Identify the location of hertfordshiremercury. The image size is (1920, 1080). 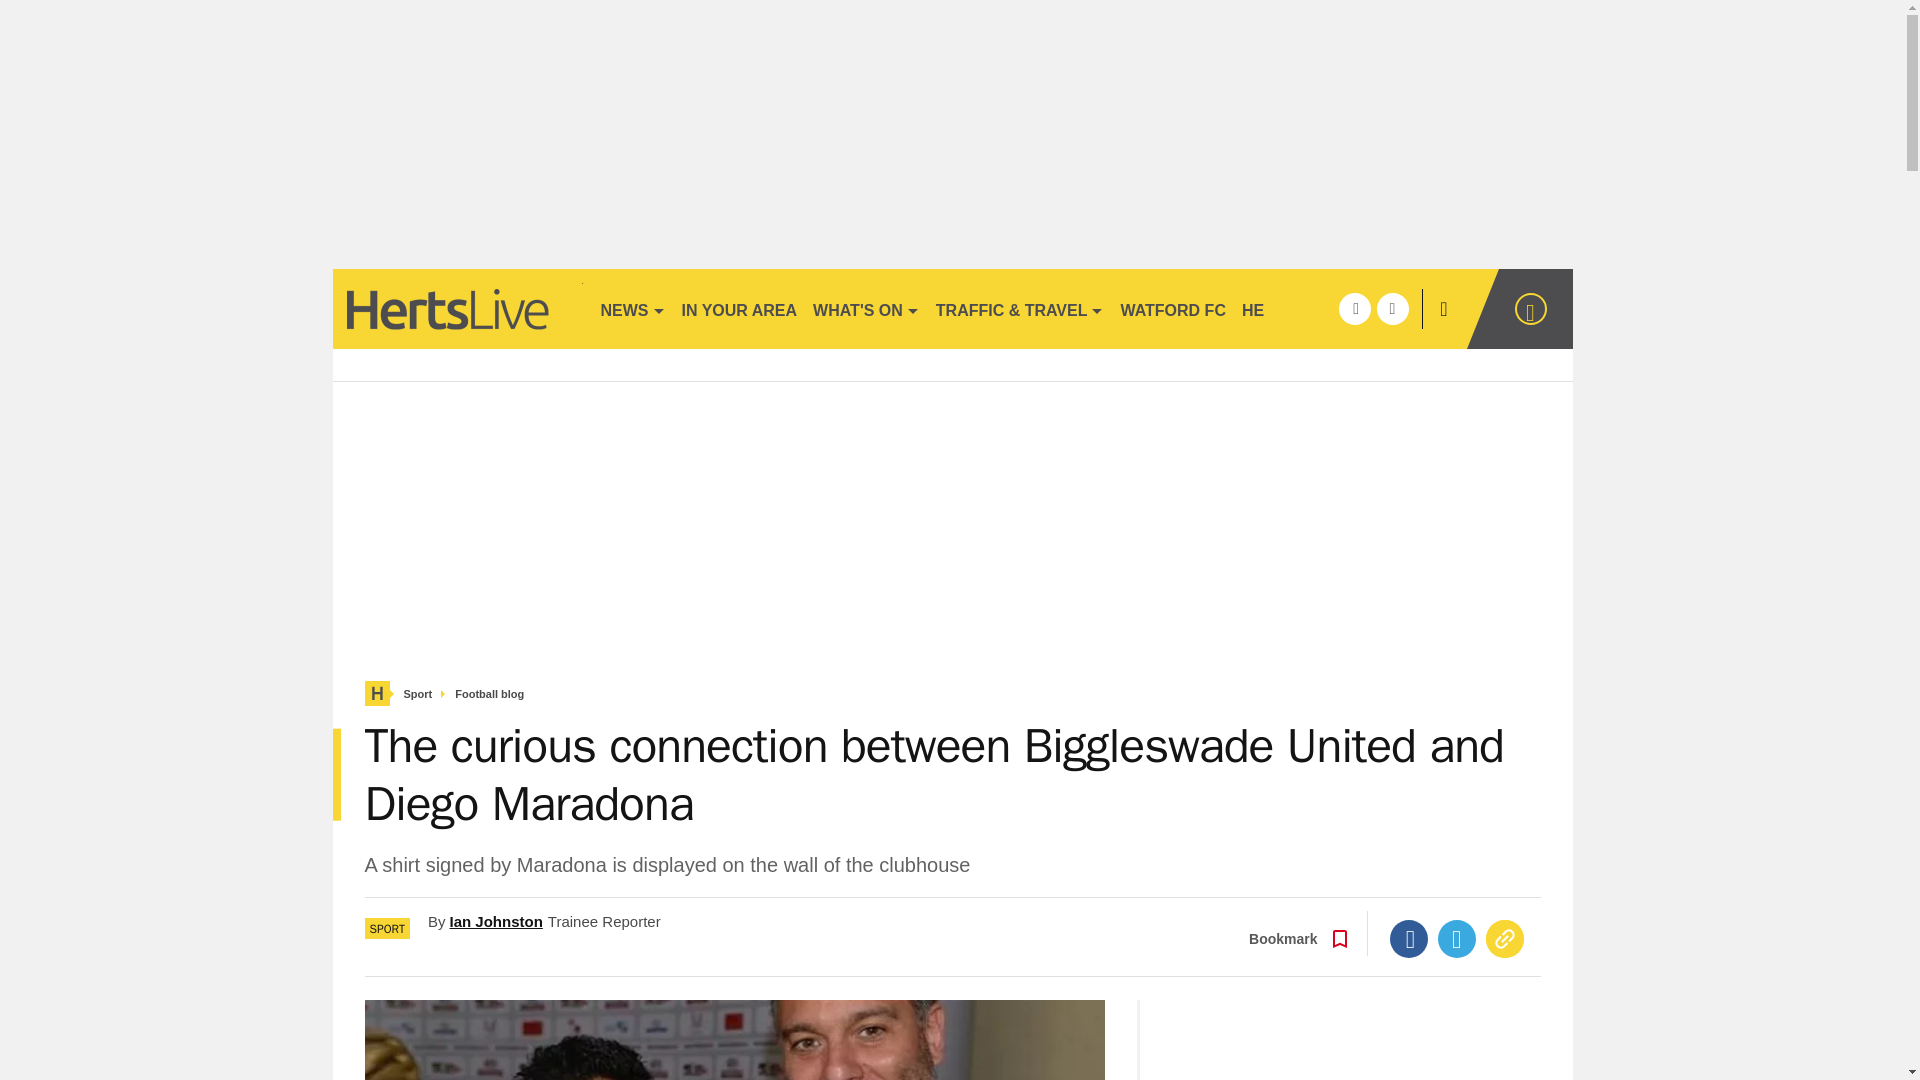
(456, 308).